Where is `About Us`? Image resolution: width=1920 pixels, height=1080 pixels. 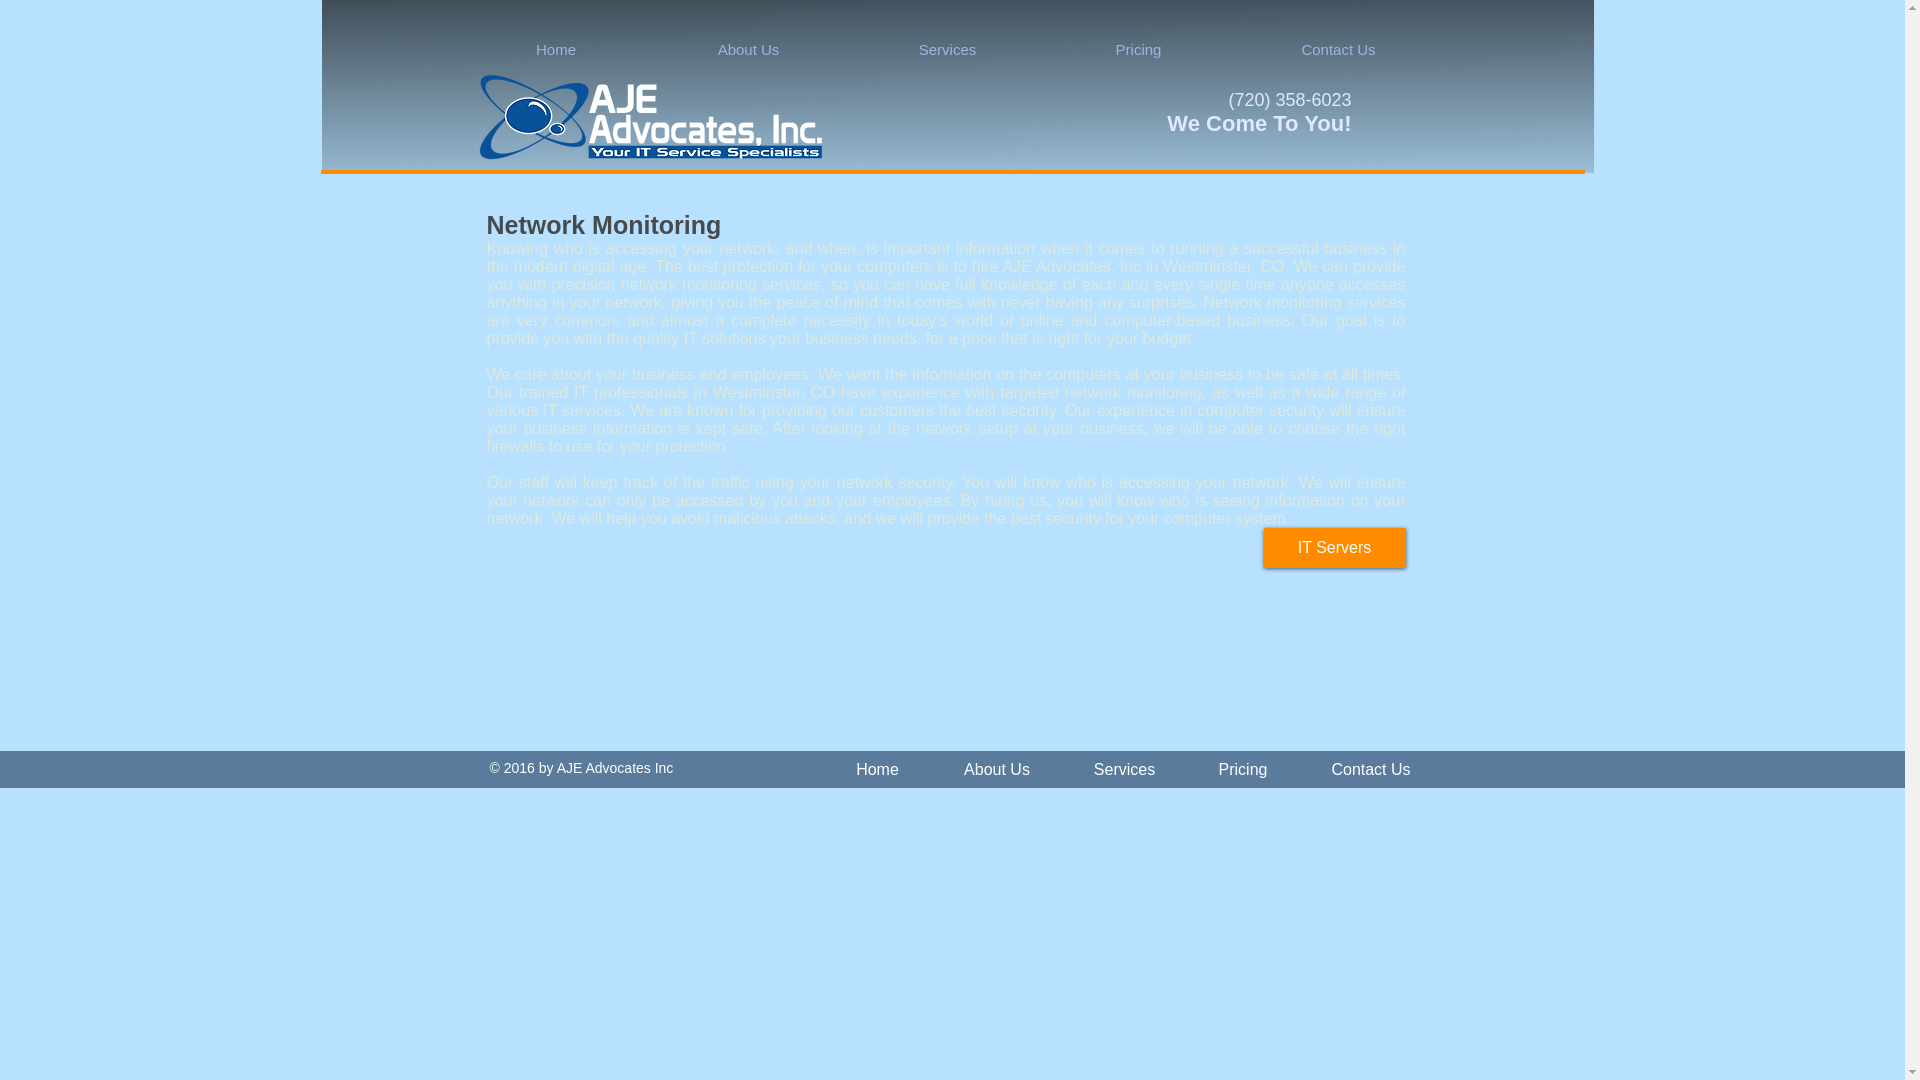
About Us is located at coordinates (749, 50).